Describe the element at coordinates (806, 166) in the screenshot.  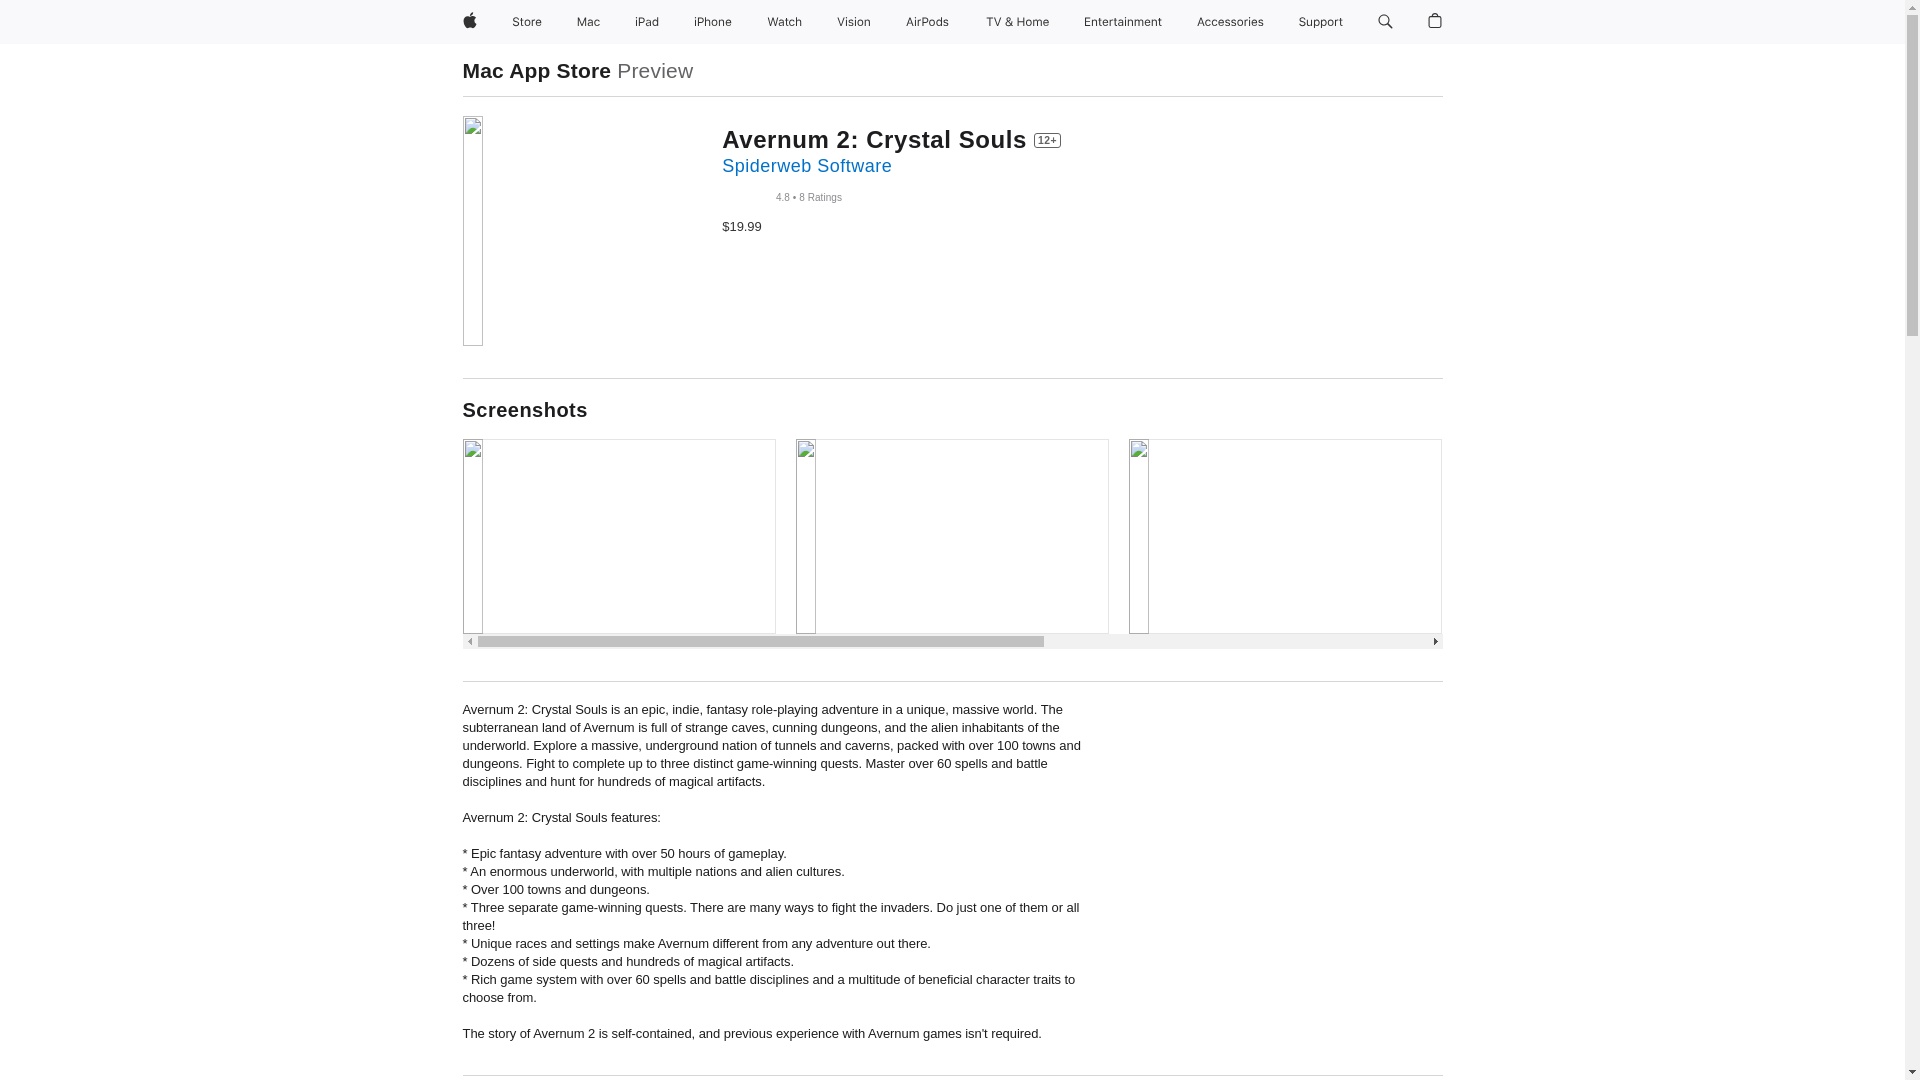
I see `Spiderweb Software` at that location.